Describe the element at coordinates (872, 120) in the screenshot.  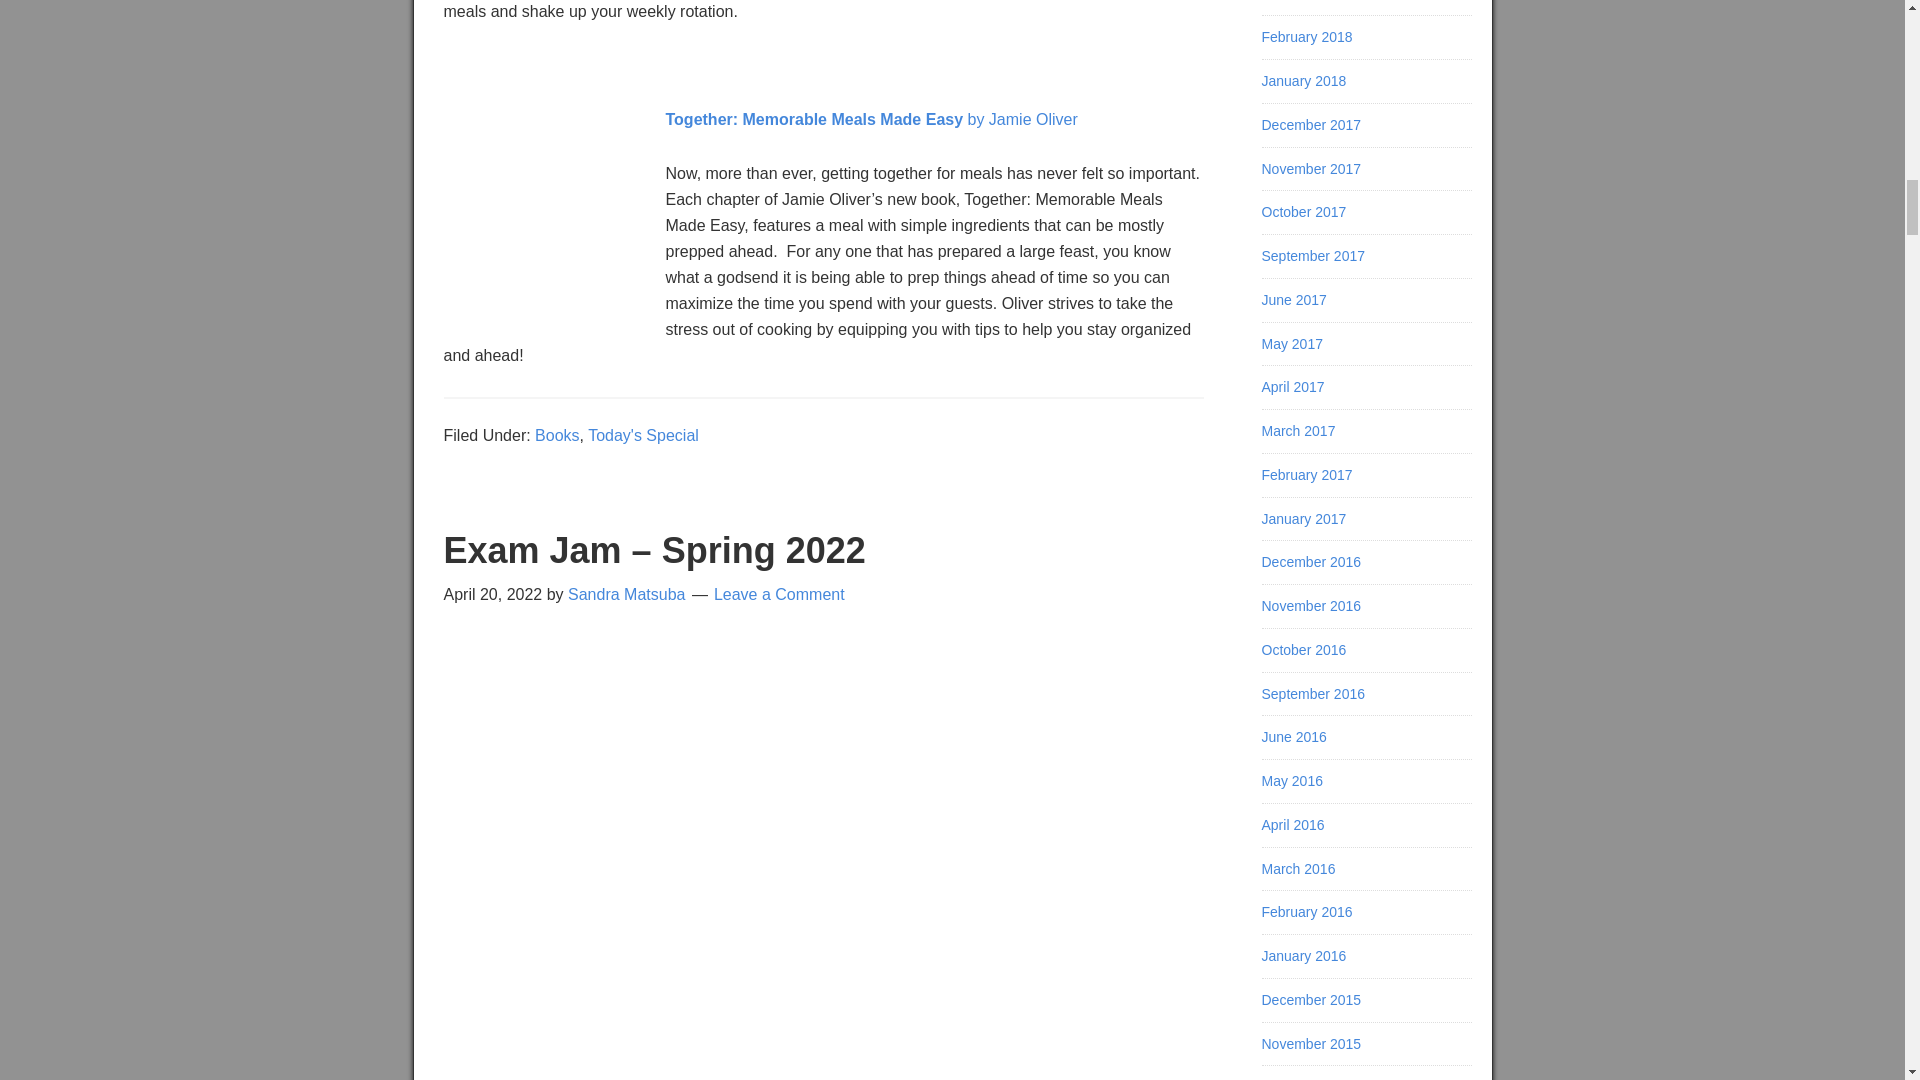
I see `Together: Memorable Meals Made Easy by Jamie Oliver` at that location.